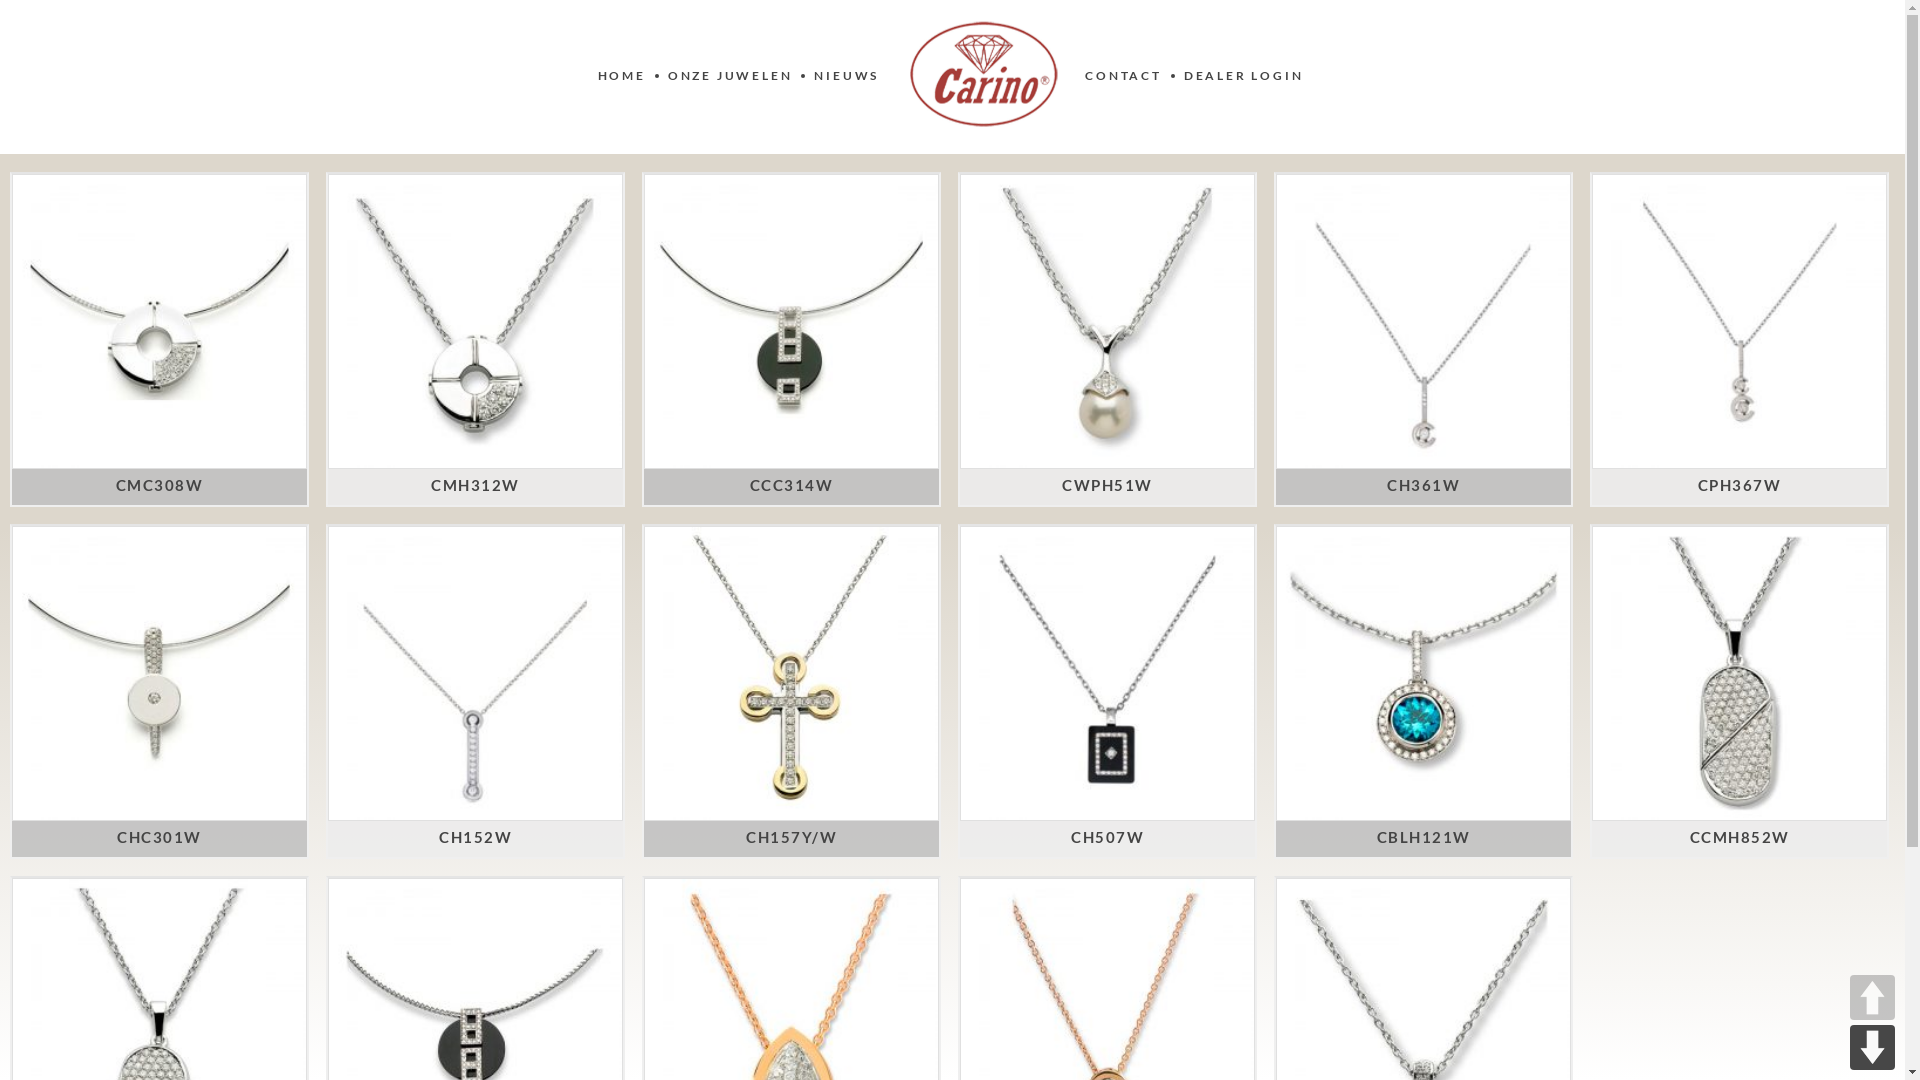 This screenshot has height=1080, width=1920. Describe the element at coordinates (792, 838) in the screenshot. I see `CH157Y/W` at that location.